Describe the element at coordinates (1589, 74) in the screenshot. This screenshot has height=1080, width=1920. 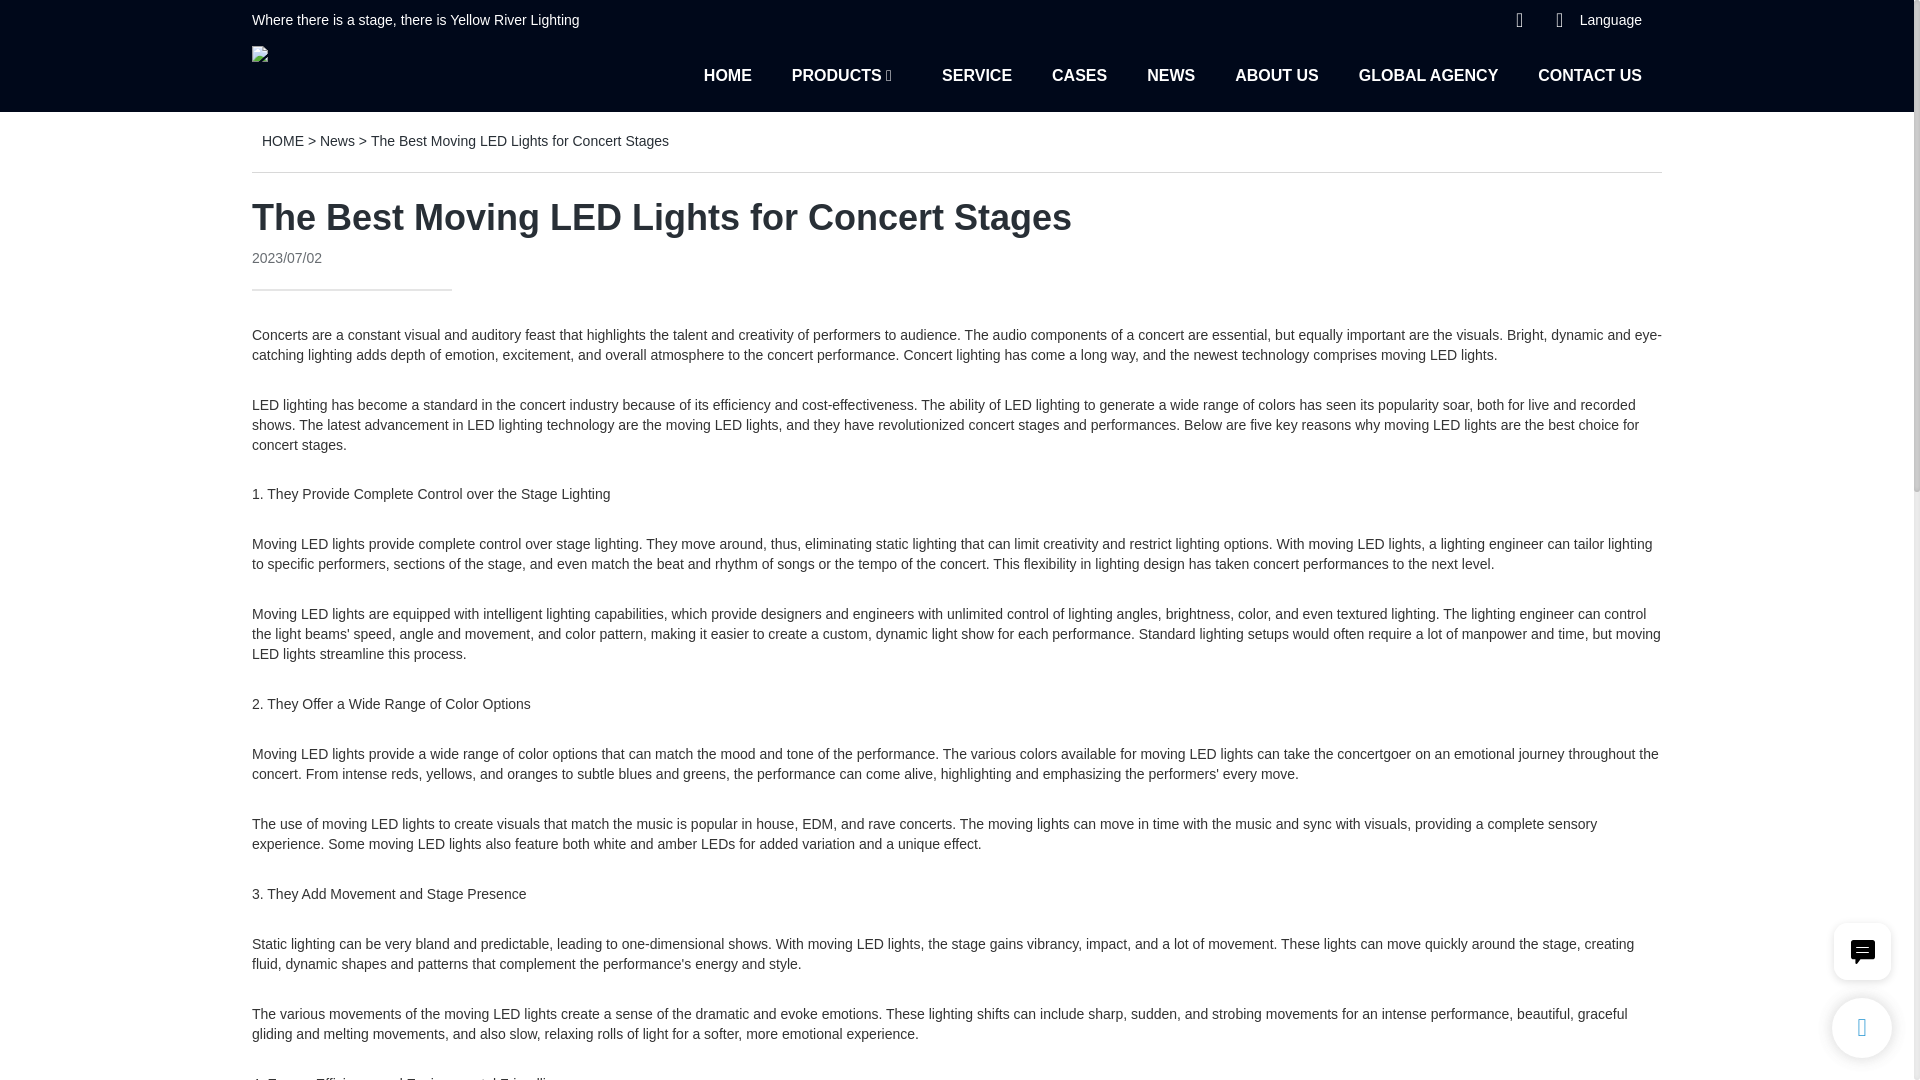
I see `CONTACT US` at that location.